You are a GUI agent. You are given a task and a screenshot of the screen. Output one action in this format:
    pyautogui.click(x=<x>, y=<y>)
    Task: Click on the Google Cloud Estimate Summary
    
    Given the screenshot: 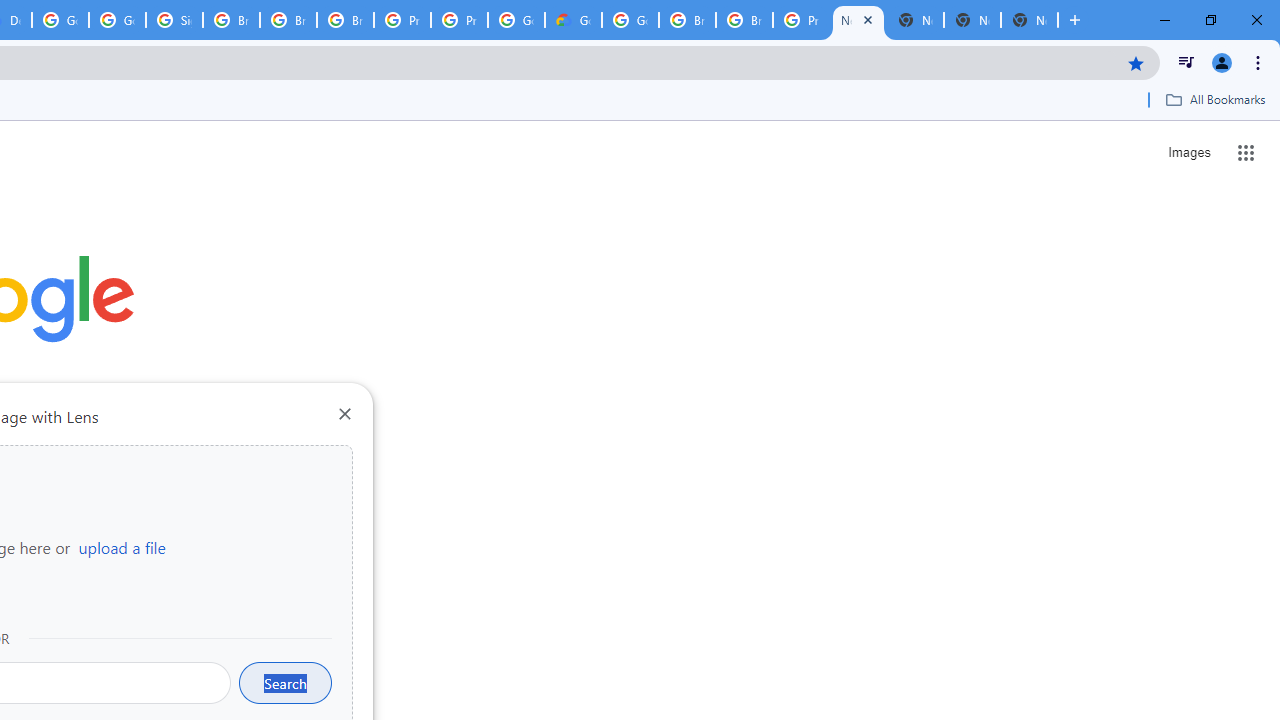 What is the action you would take?
    pyautogui.click(x=573, y=20)
    